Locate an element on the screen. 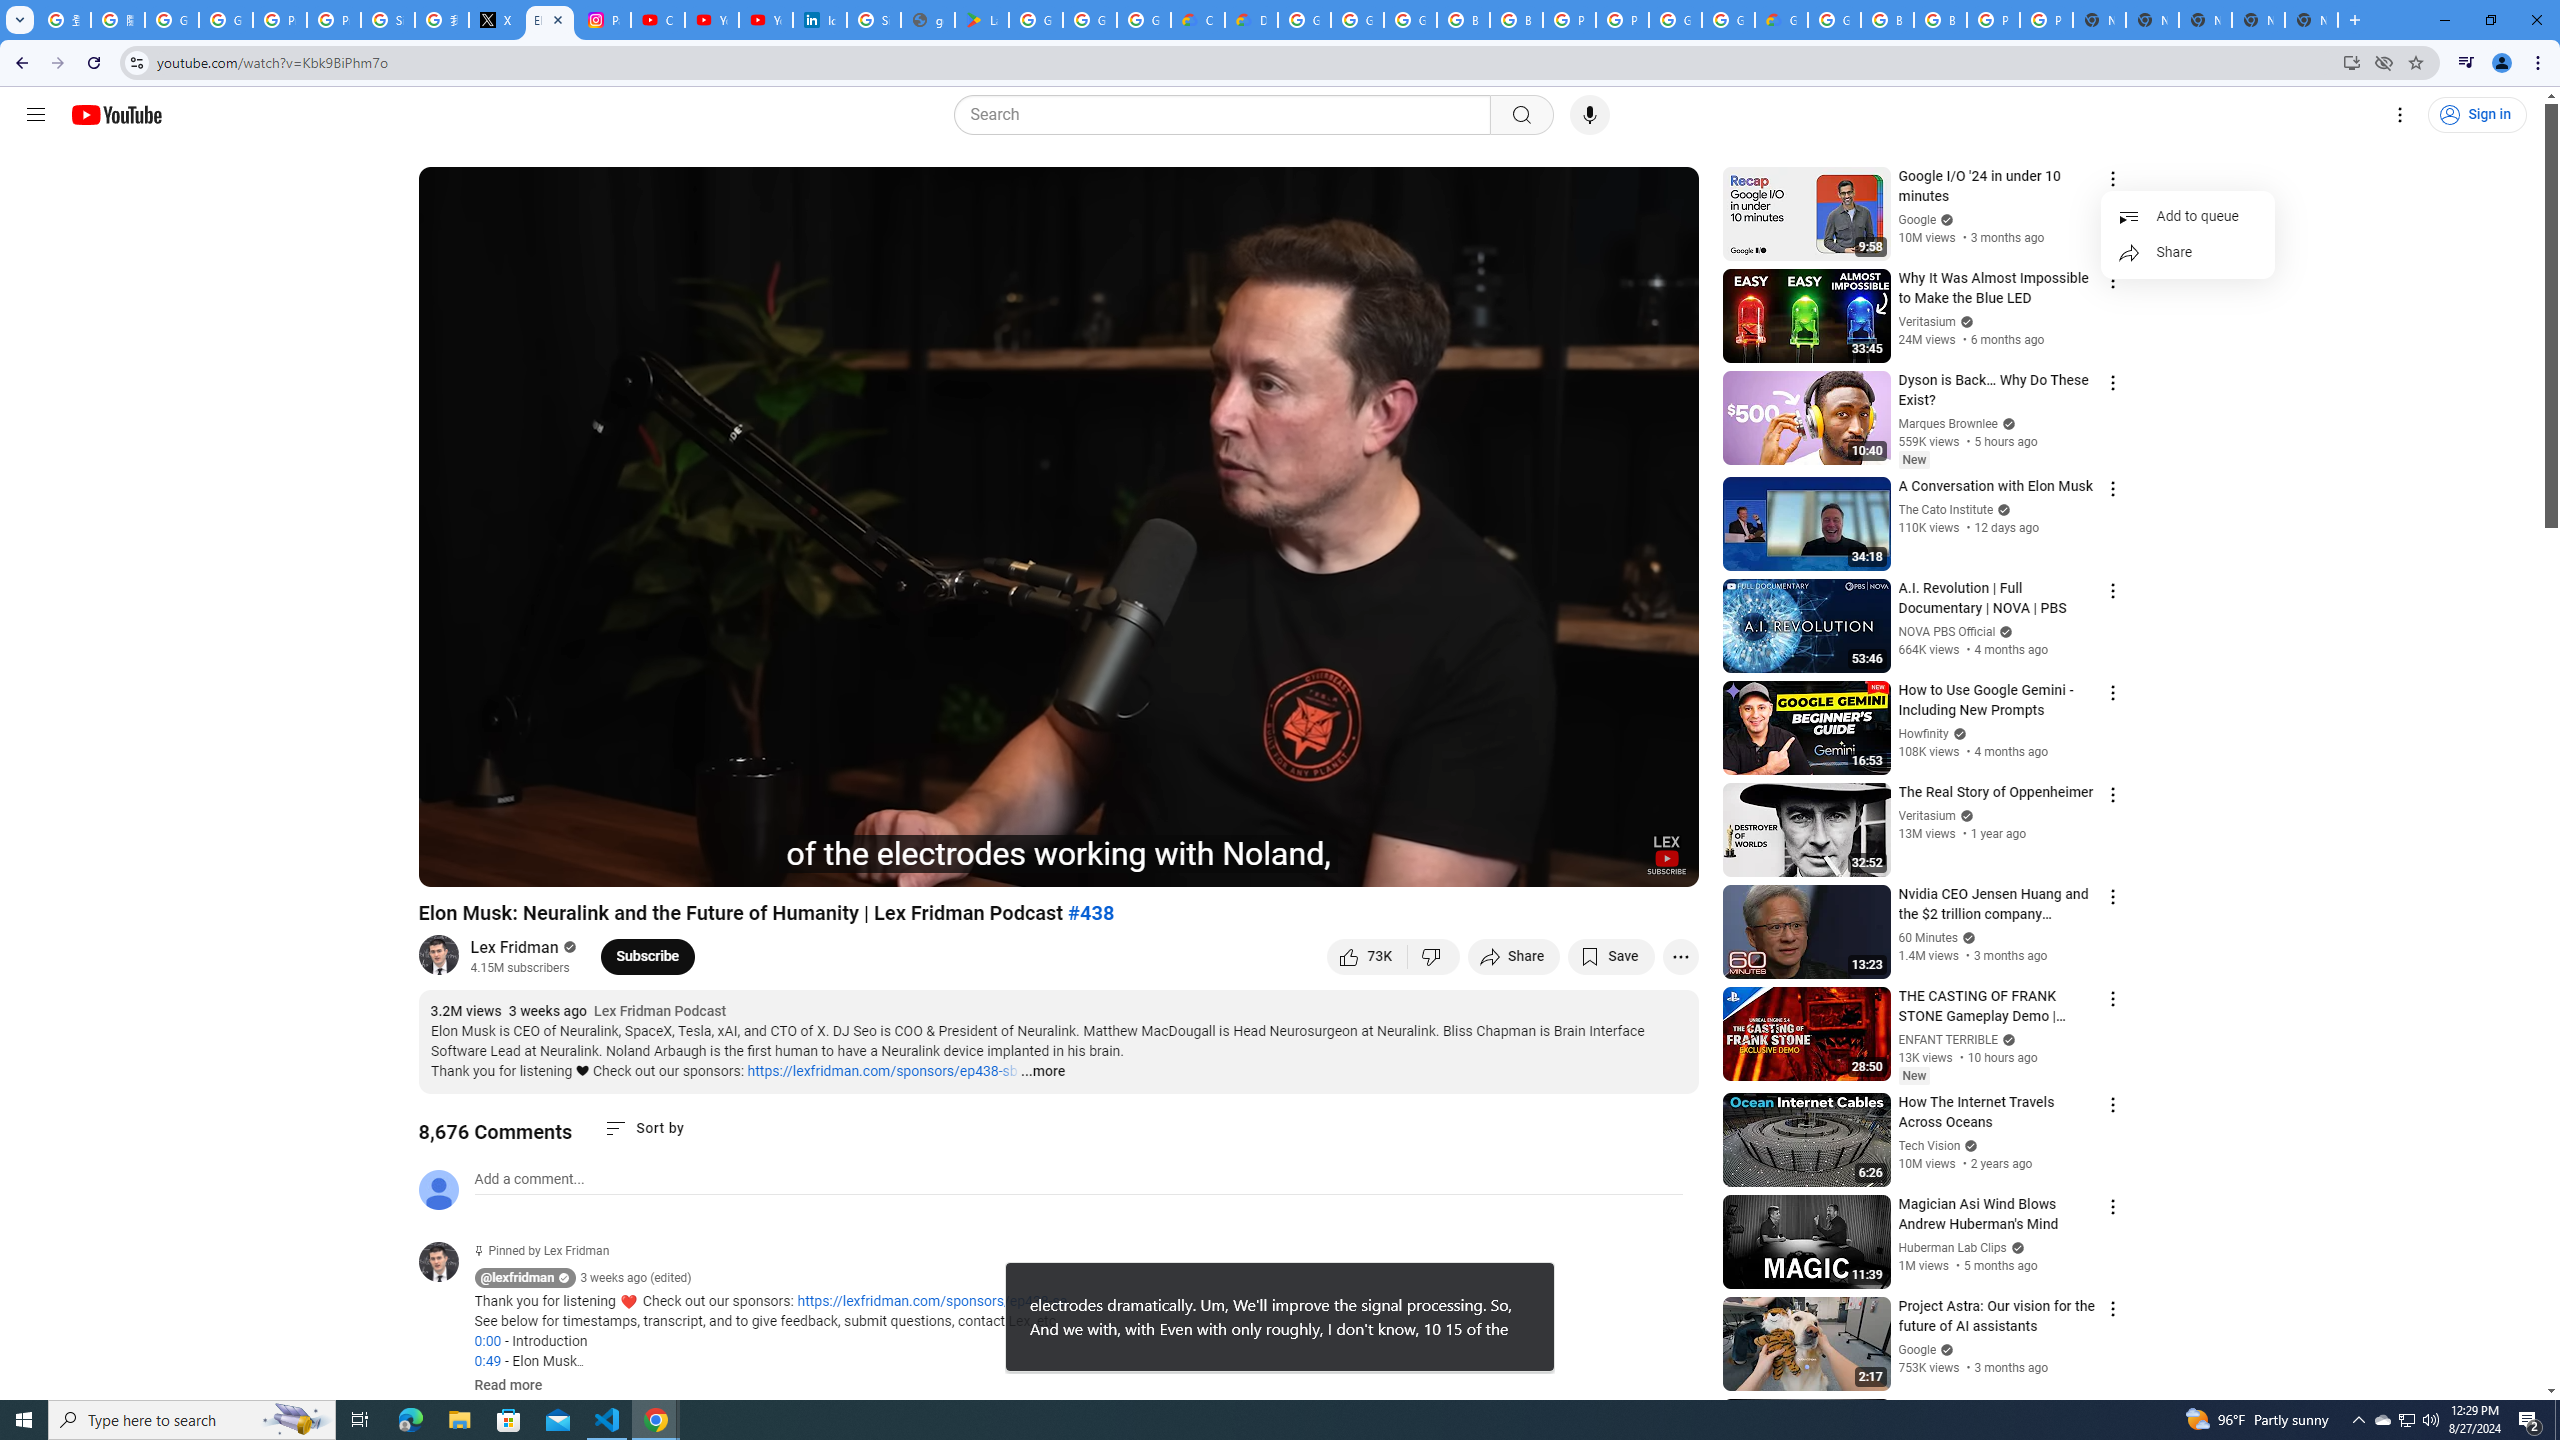 This screenshot has height=1440, width=2560. Sort comments is located at coordinates (645, 1128).